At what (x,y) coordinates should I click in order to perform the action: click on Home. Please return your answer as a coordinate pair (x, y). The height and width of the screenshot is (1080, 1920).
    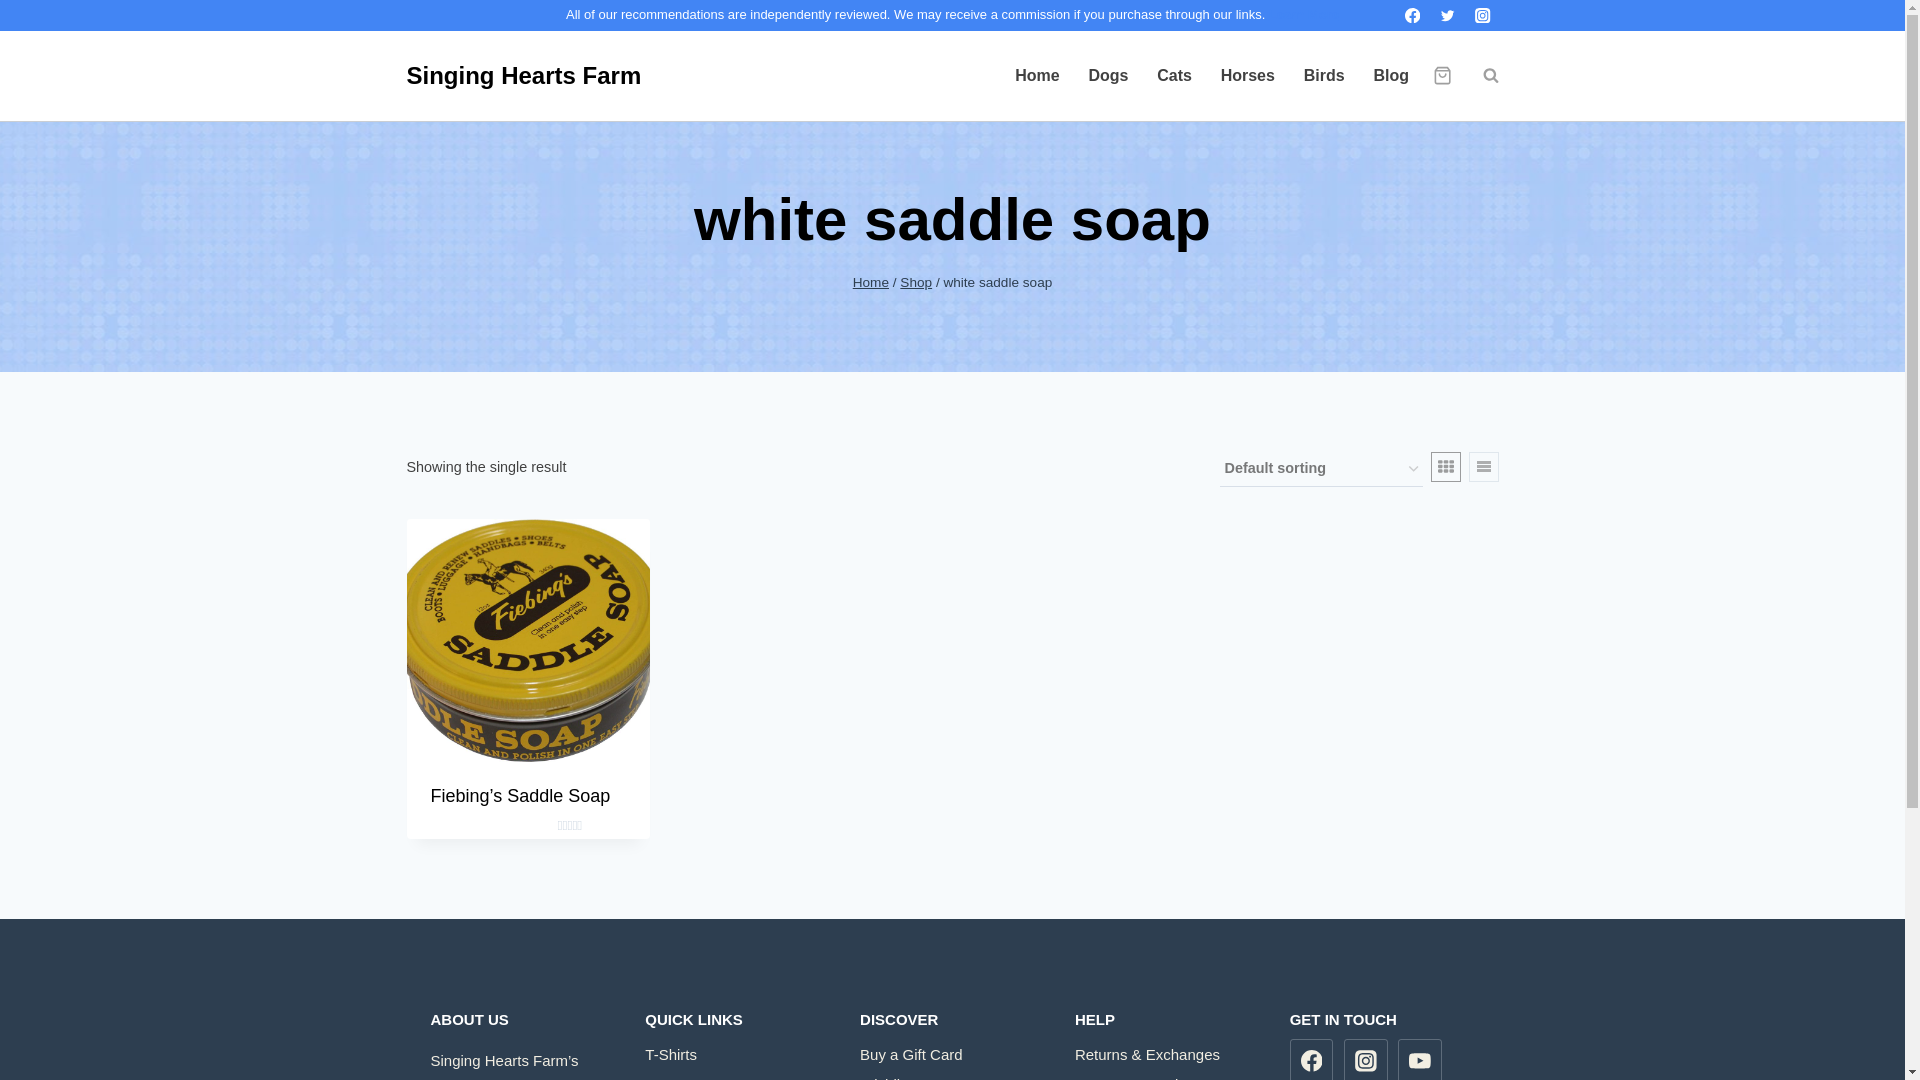
    Looking at the image, I should click on (870, 282).